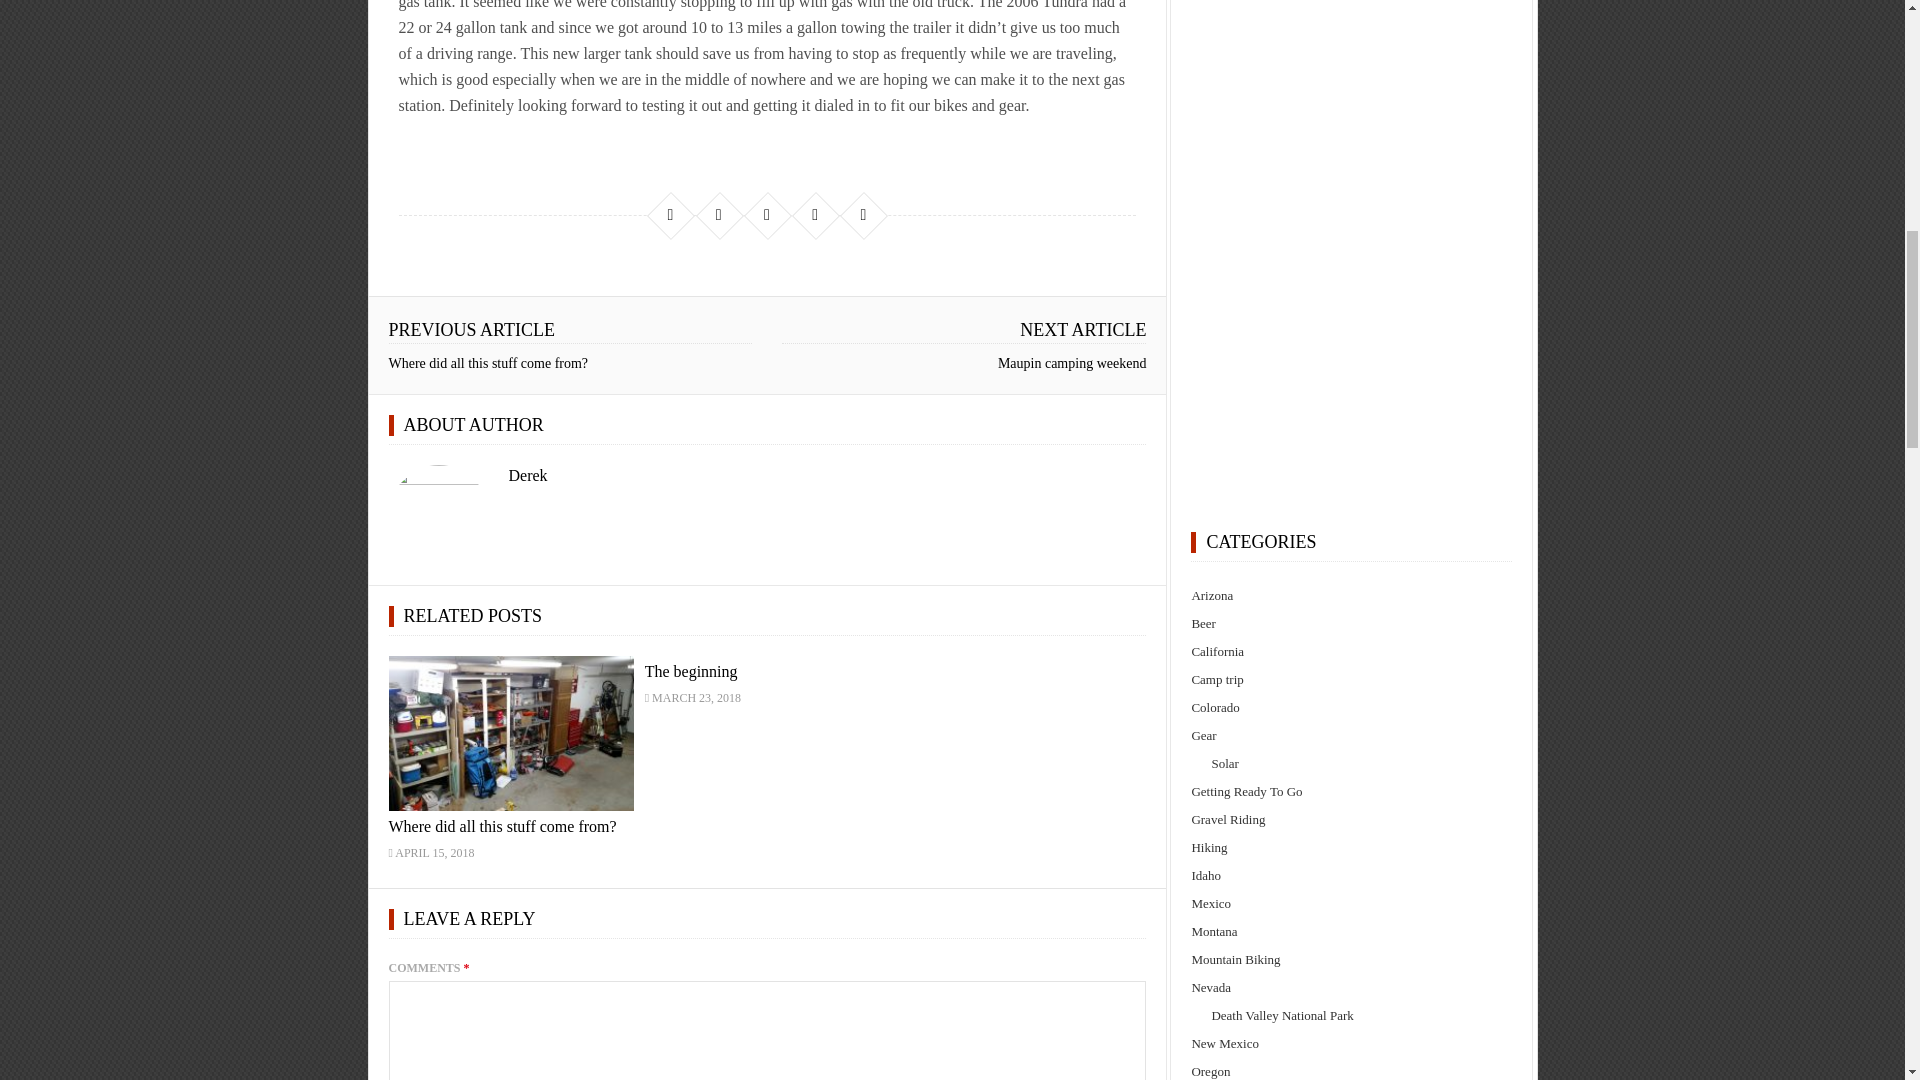  Describe the element at coordinates (487, 364) in the screenshot. I see `Where did all this stuff come from?` at that location.